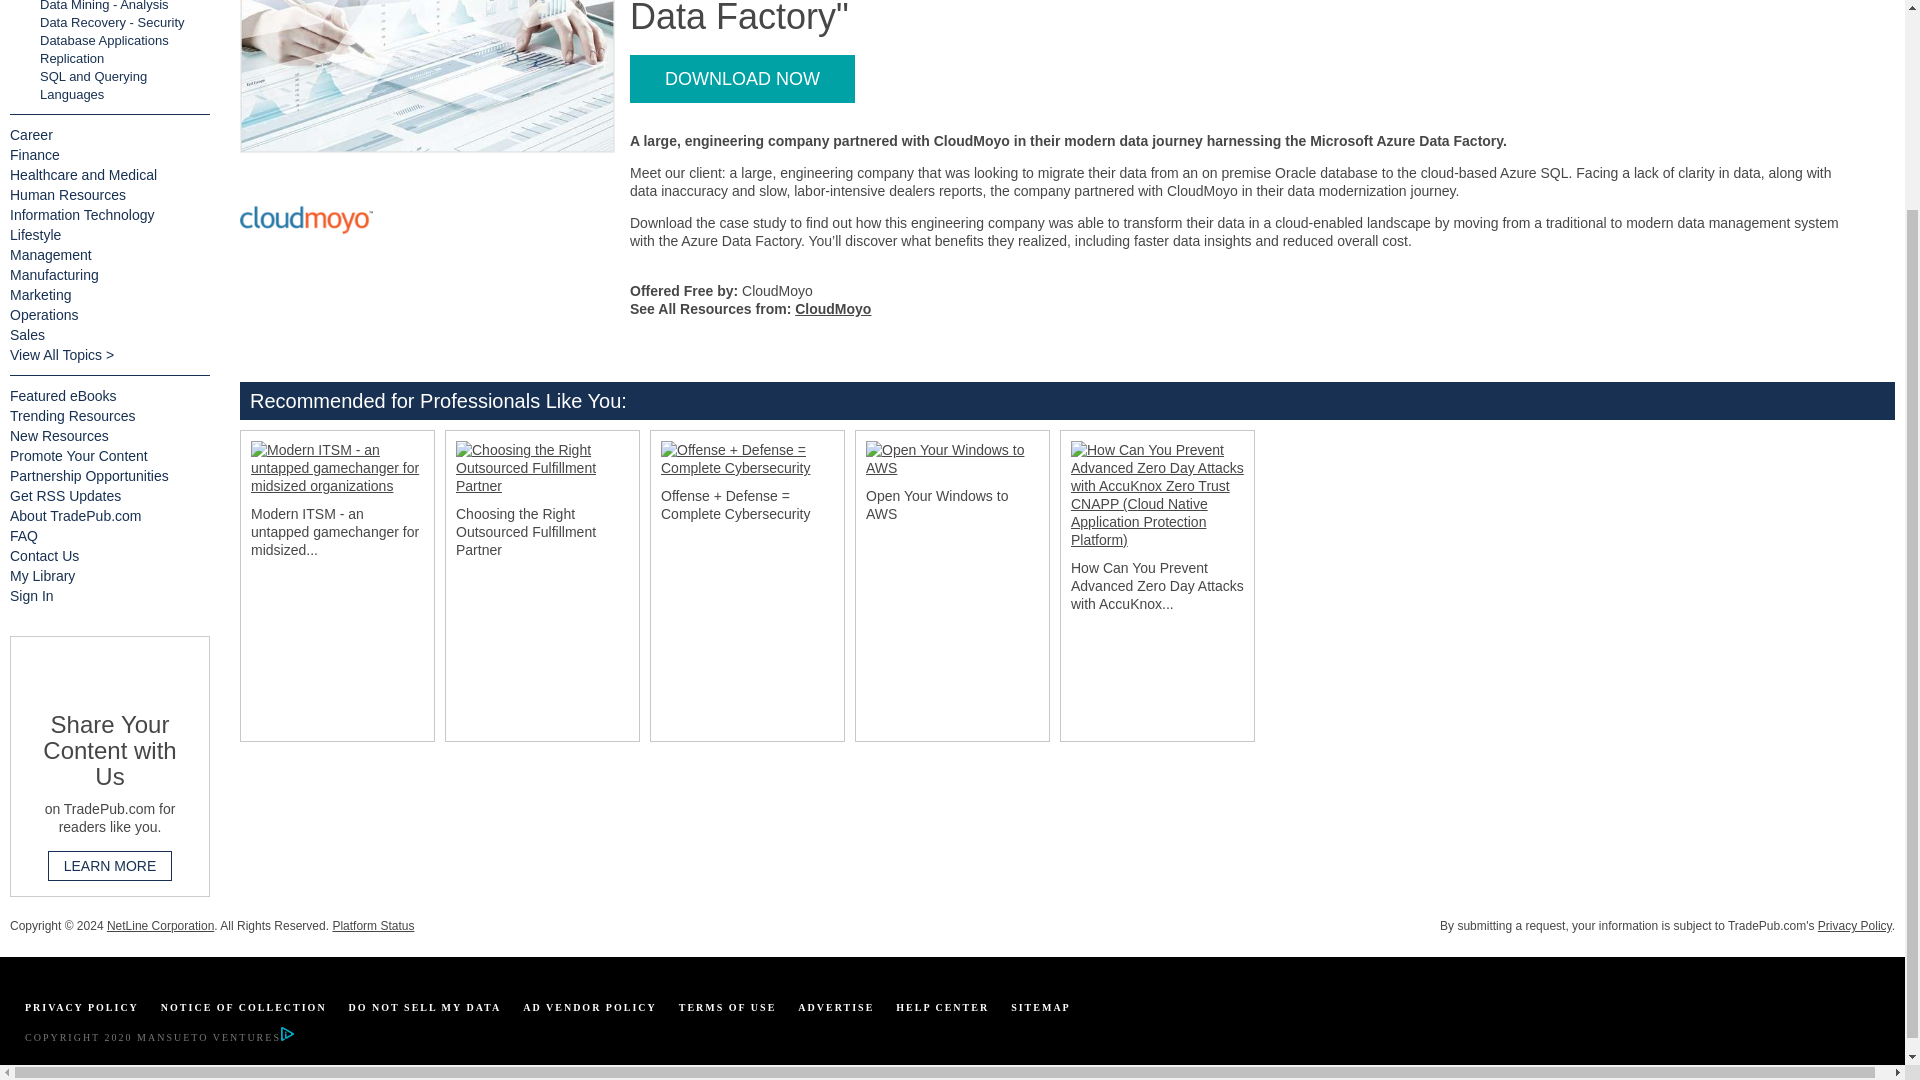 The image size is (1920, 1080). Describe the element at coordinates (942, 1008) in the screenshot. I see `Get more information about help Center on Inc.com` at that location.